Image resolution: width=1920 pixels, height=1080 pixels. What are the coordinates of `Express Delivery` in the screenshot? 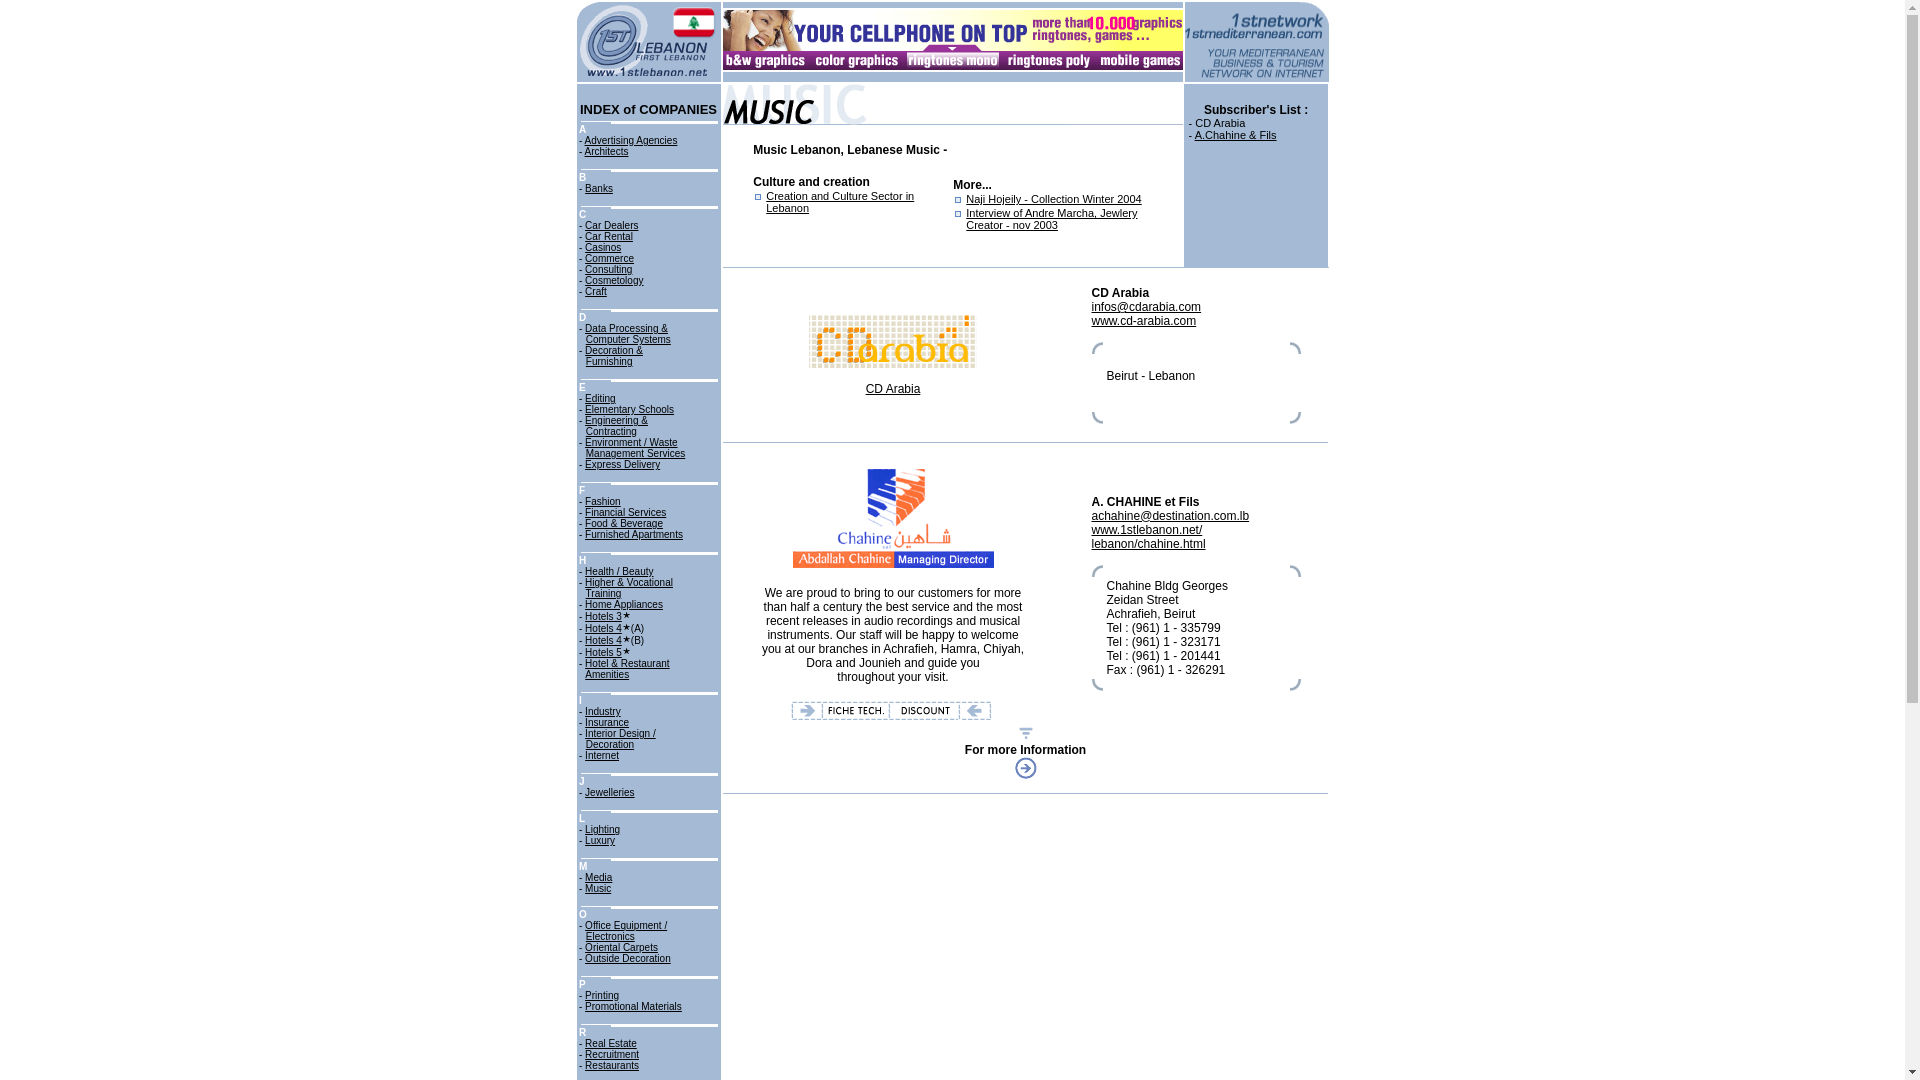 It's located at (622, 464).